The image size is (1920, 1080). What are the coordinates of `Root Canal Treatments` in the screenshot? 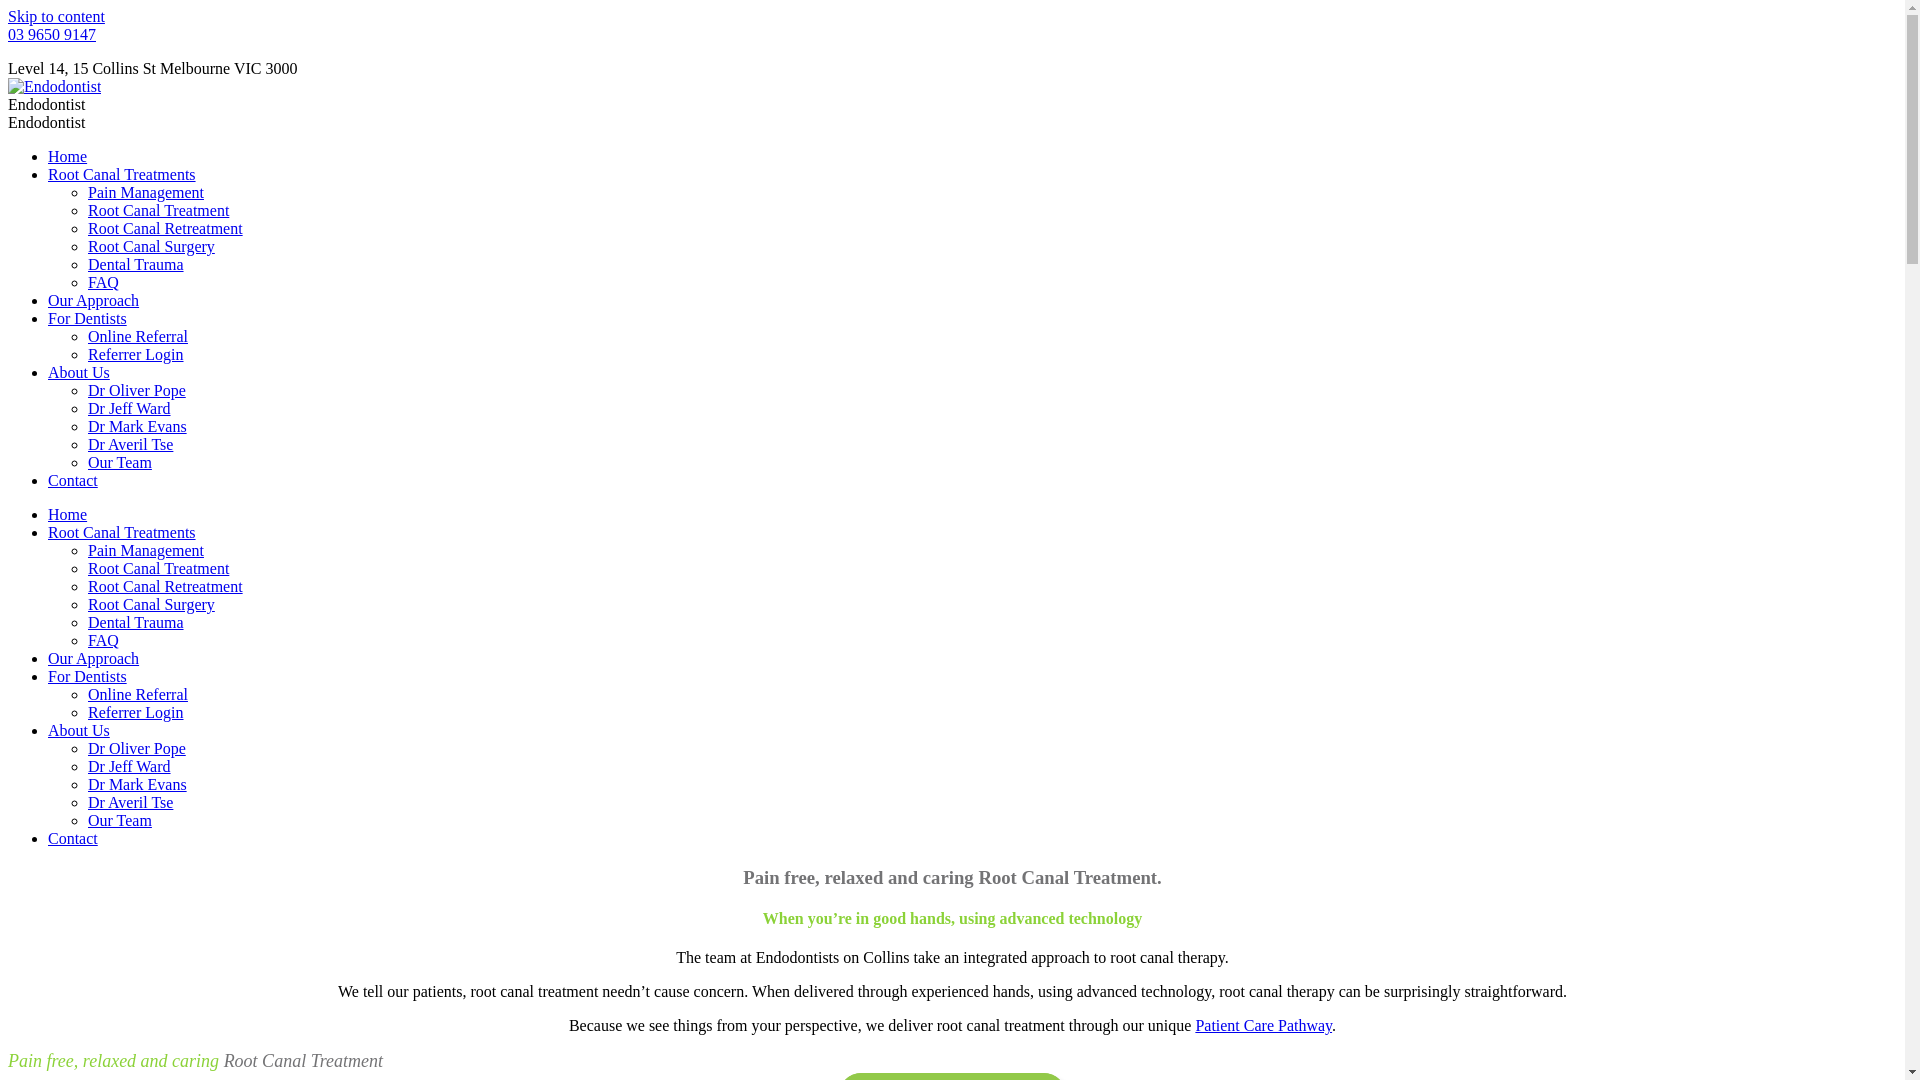 It's located at (122, 174).